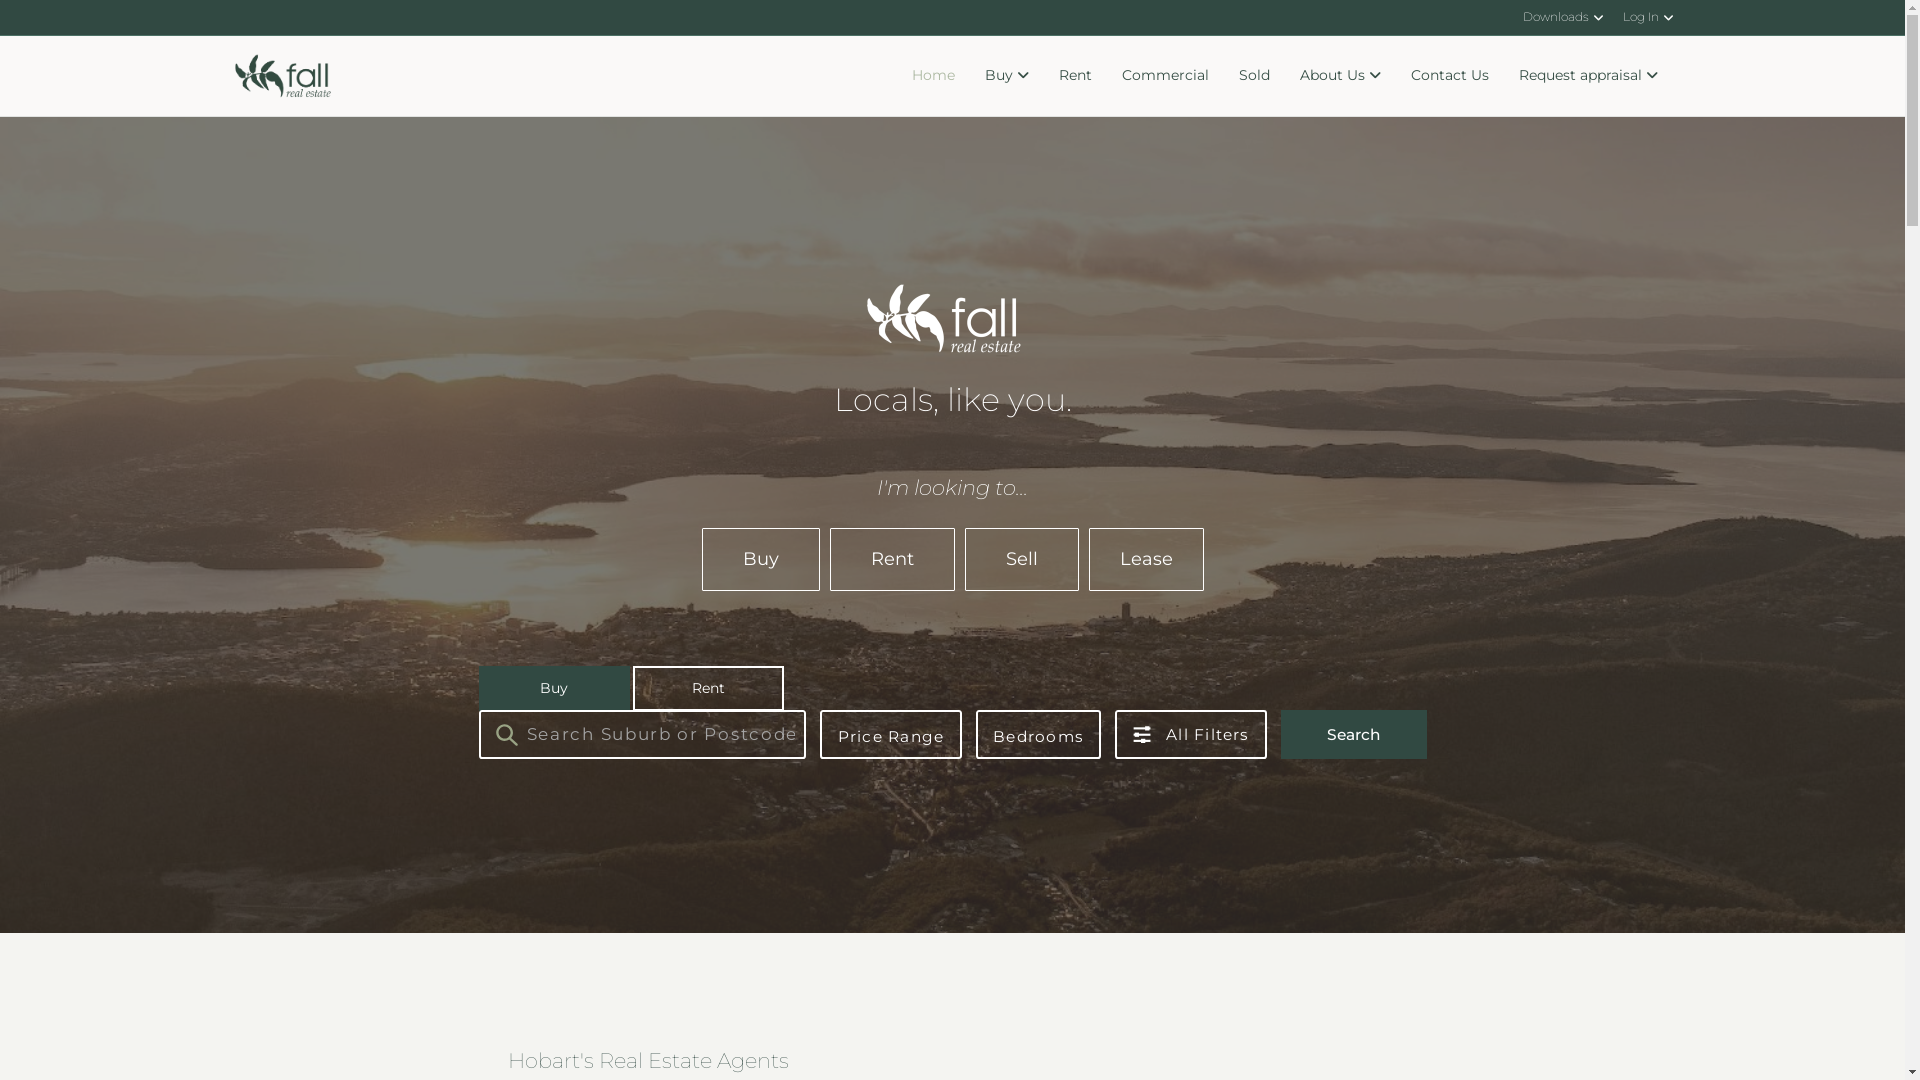  I want to click on Buy, so click(761, 560).